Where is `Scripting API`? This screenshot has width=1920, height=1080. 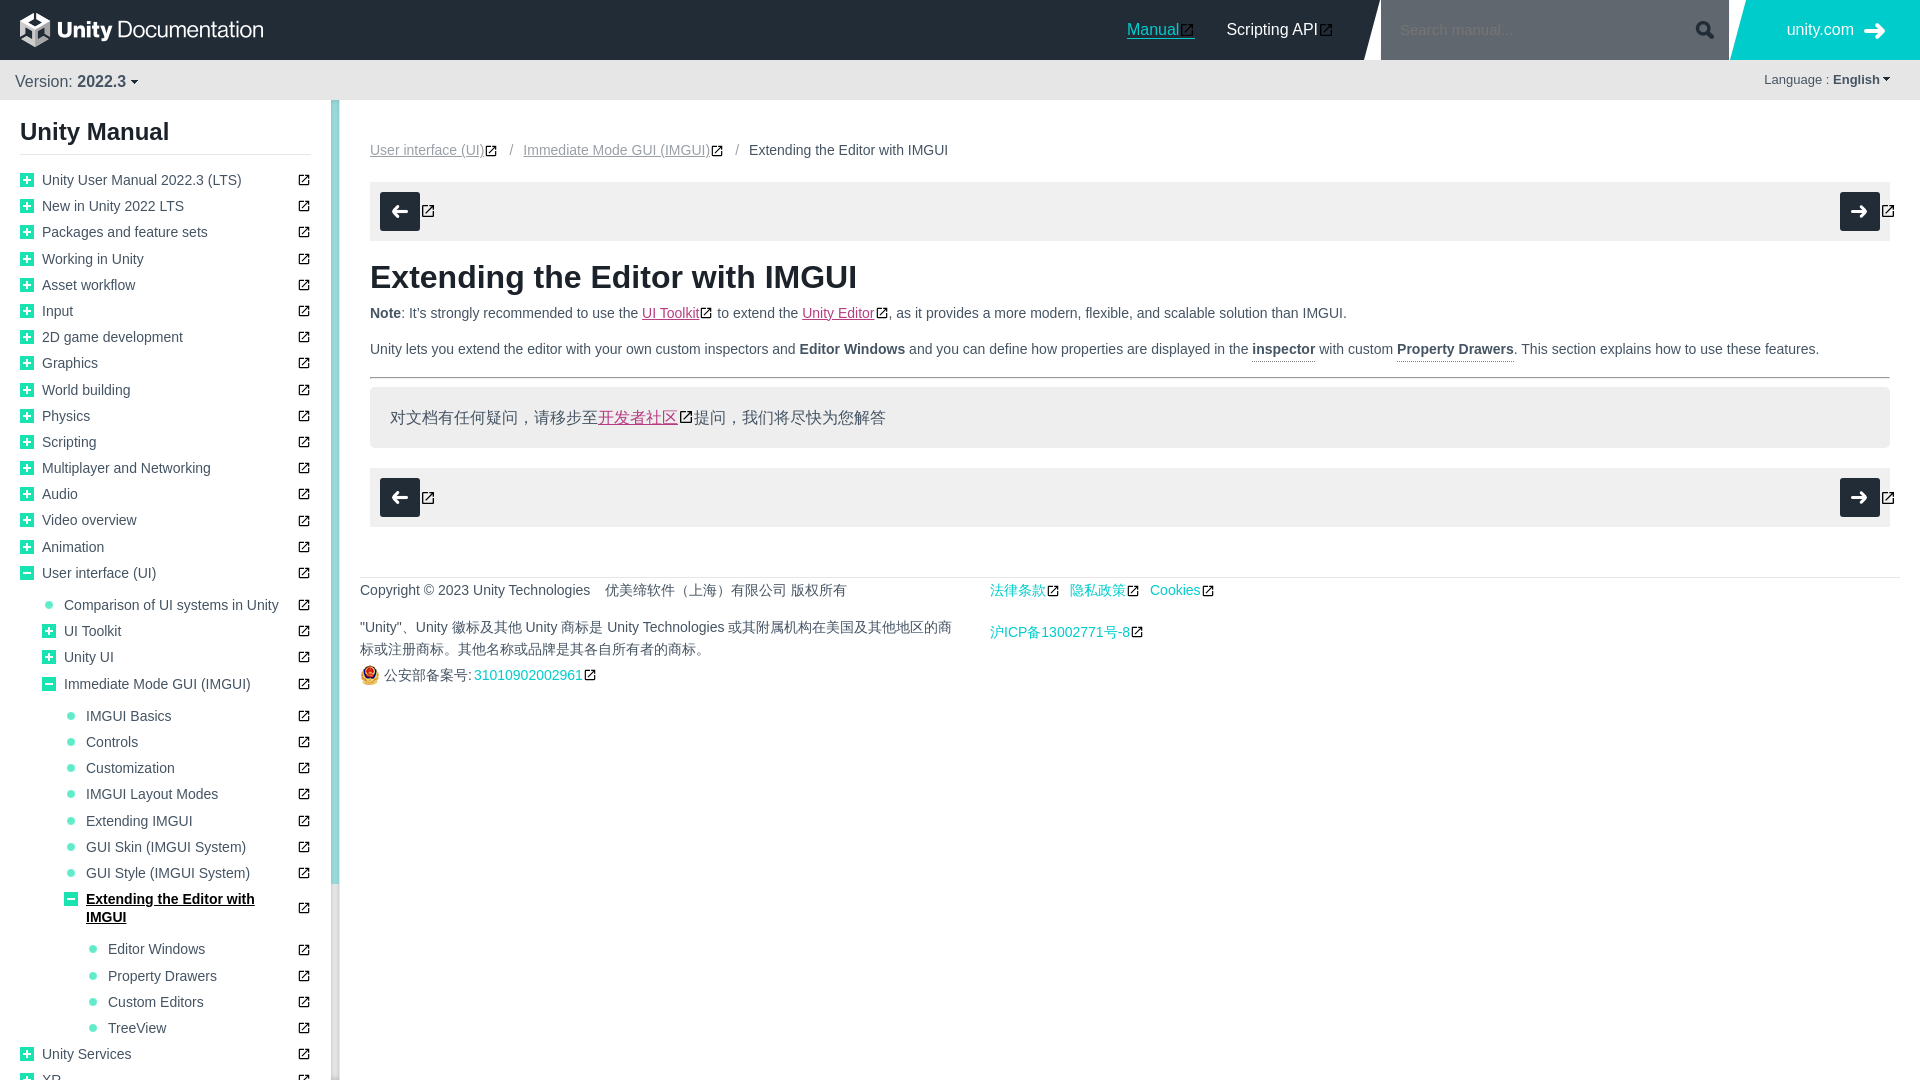
Scripting API is located at coordinates (1280, 29).